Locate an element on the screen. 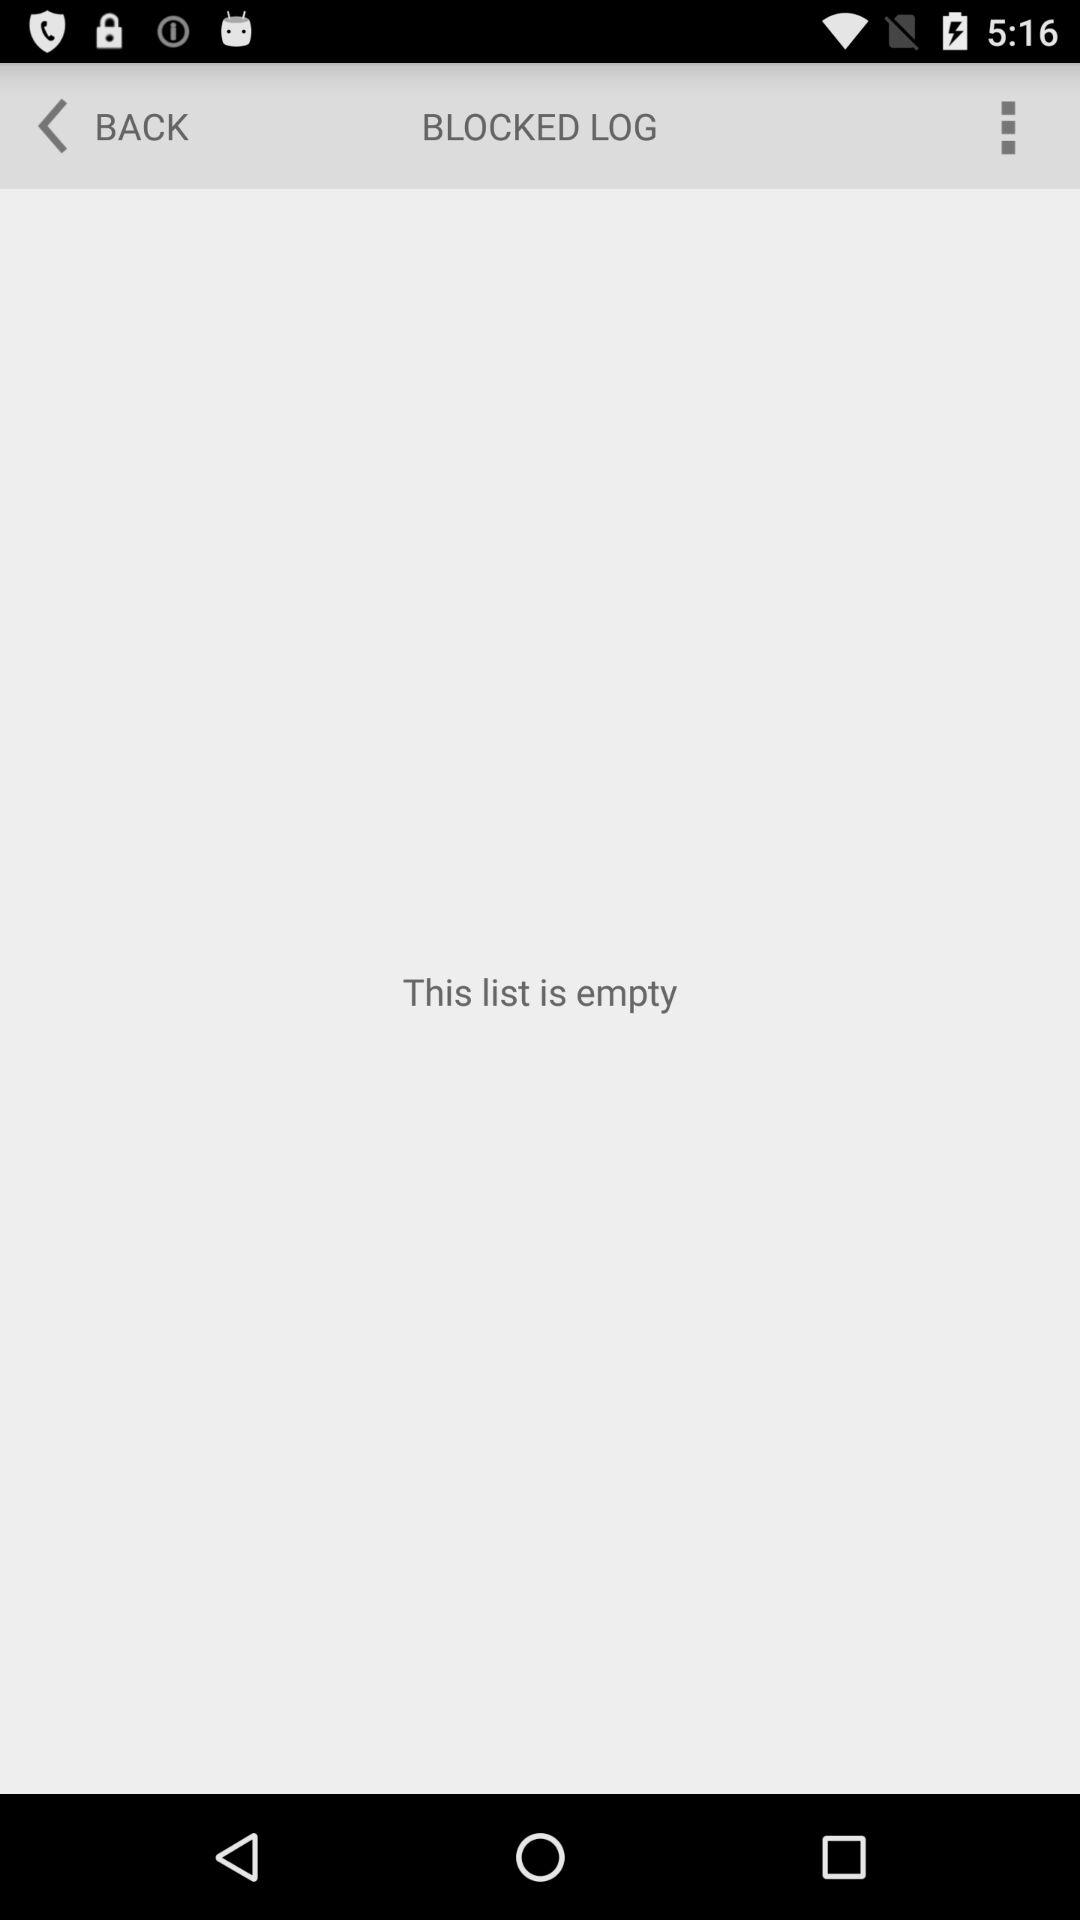 This screenshot has height=1920, width=1080. choose the app above the this list is is located at coordinates (99, 126).